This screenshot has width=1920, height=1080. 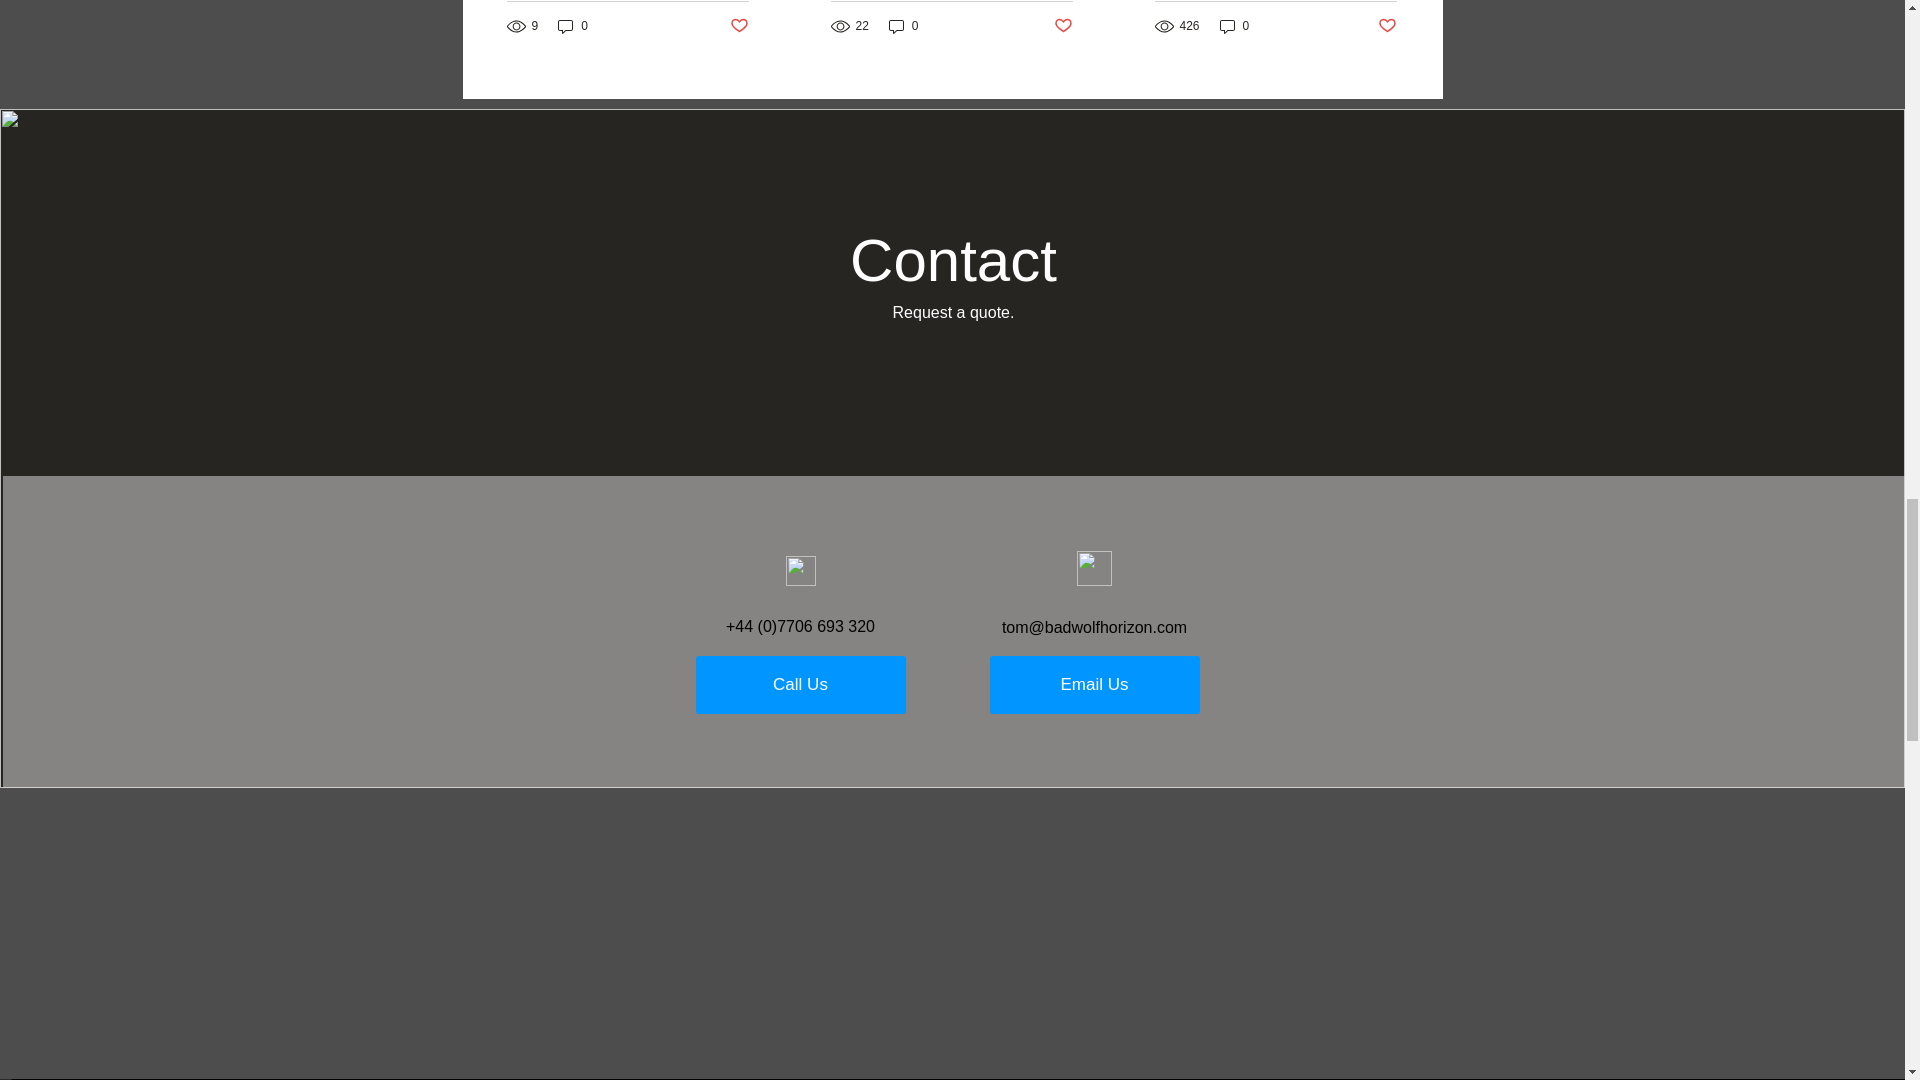 What do you see at coordinates (1388, 26) in the screenshot?
I see `Post not marked as liked` at bounding box center [1388, 26].